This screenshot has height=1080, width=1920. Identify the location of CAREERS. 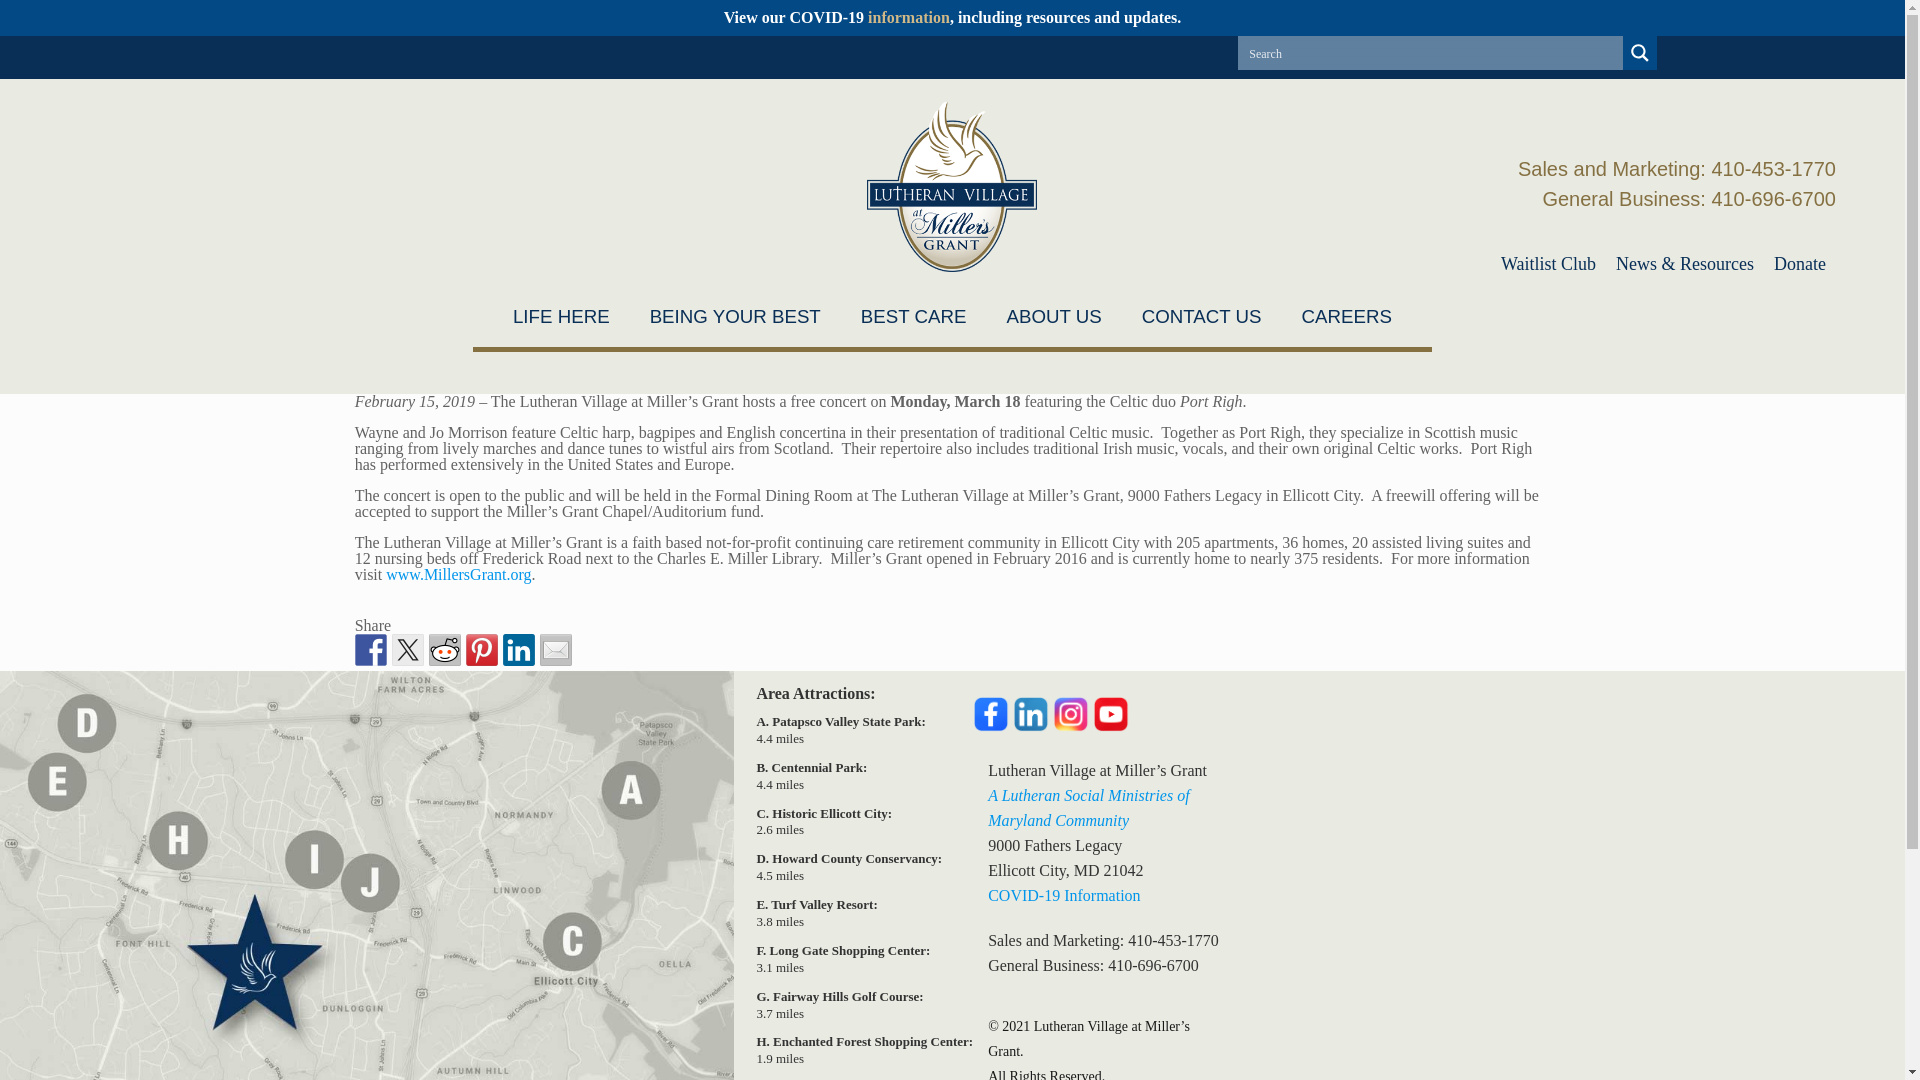
(1346, 316).